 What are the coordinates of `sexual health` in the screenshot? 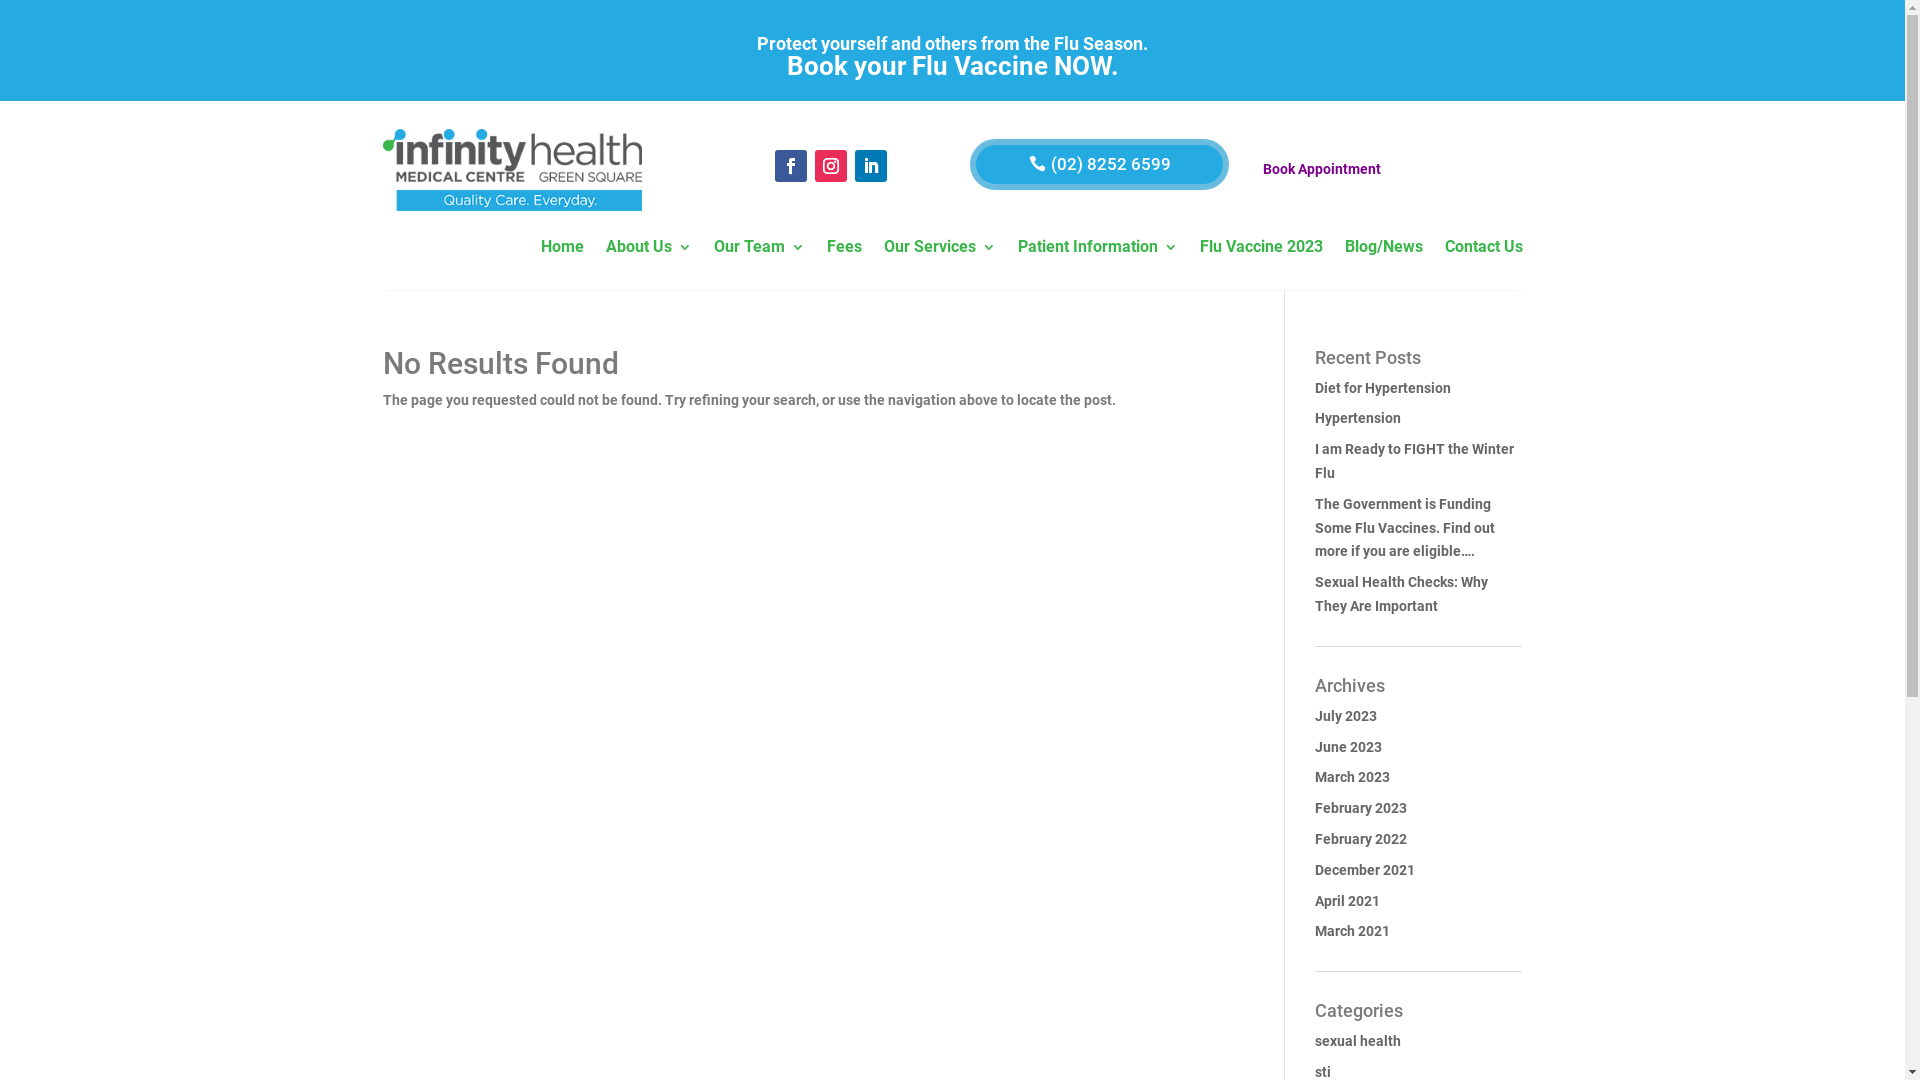 It's located at (1358, 1041).